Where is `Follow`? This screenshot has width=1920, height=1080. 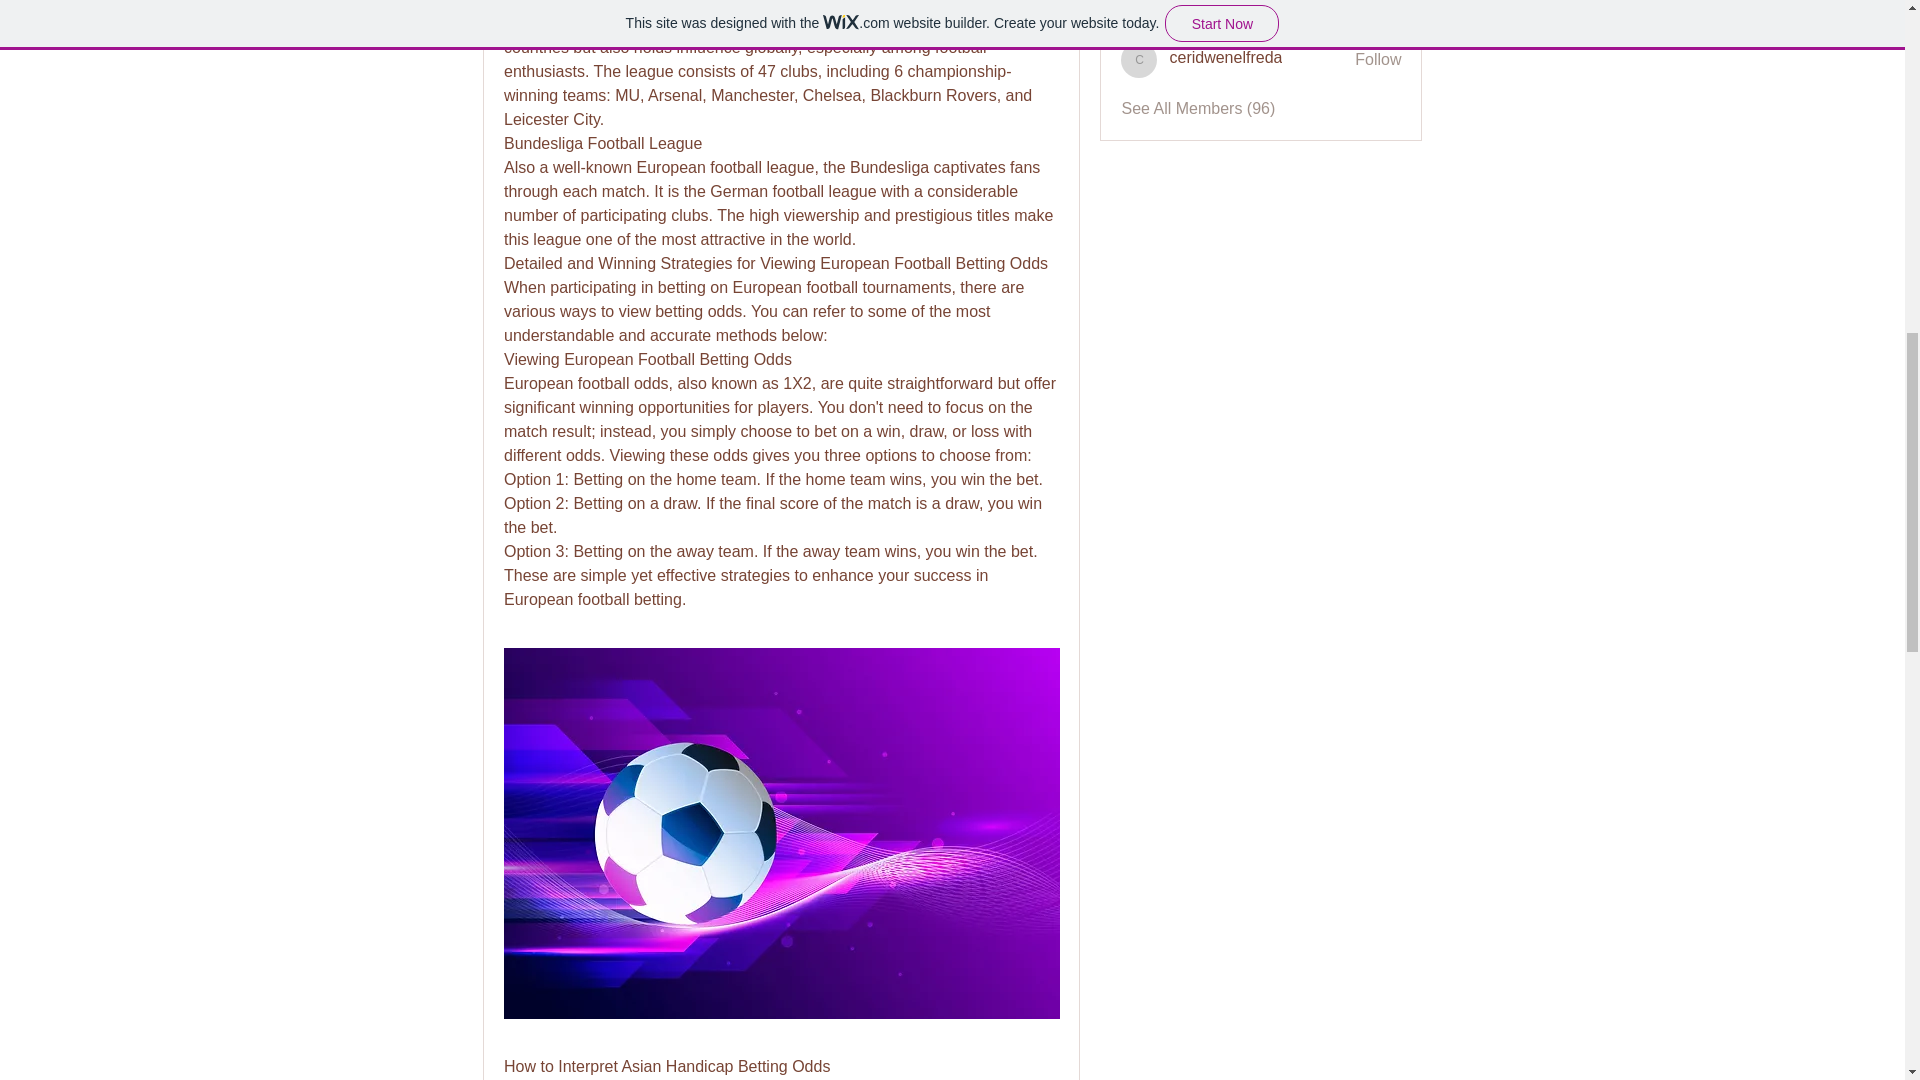 Follow is located at coordinates (1378, 60).